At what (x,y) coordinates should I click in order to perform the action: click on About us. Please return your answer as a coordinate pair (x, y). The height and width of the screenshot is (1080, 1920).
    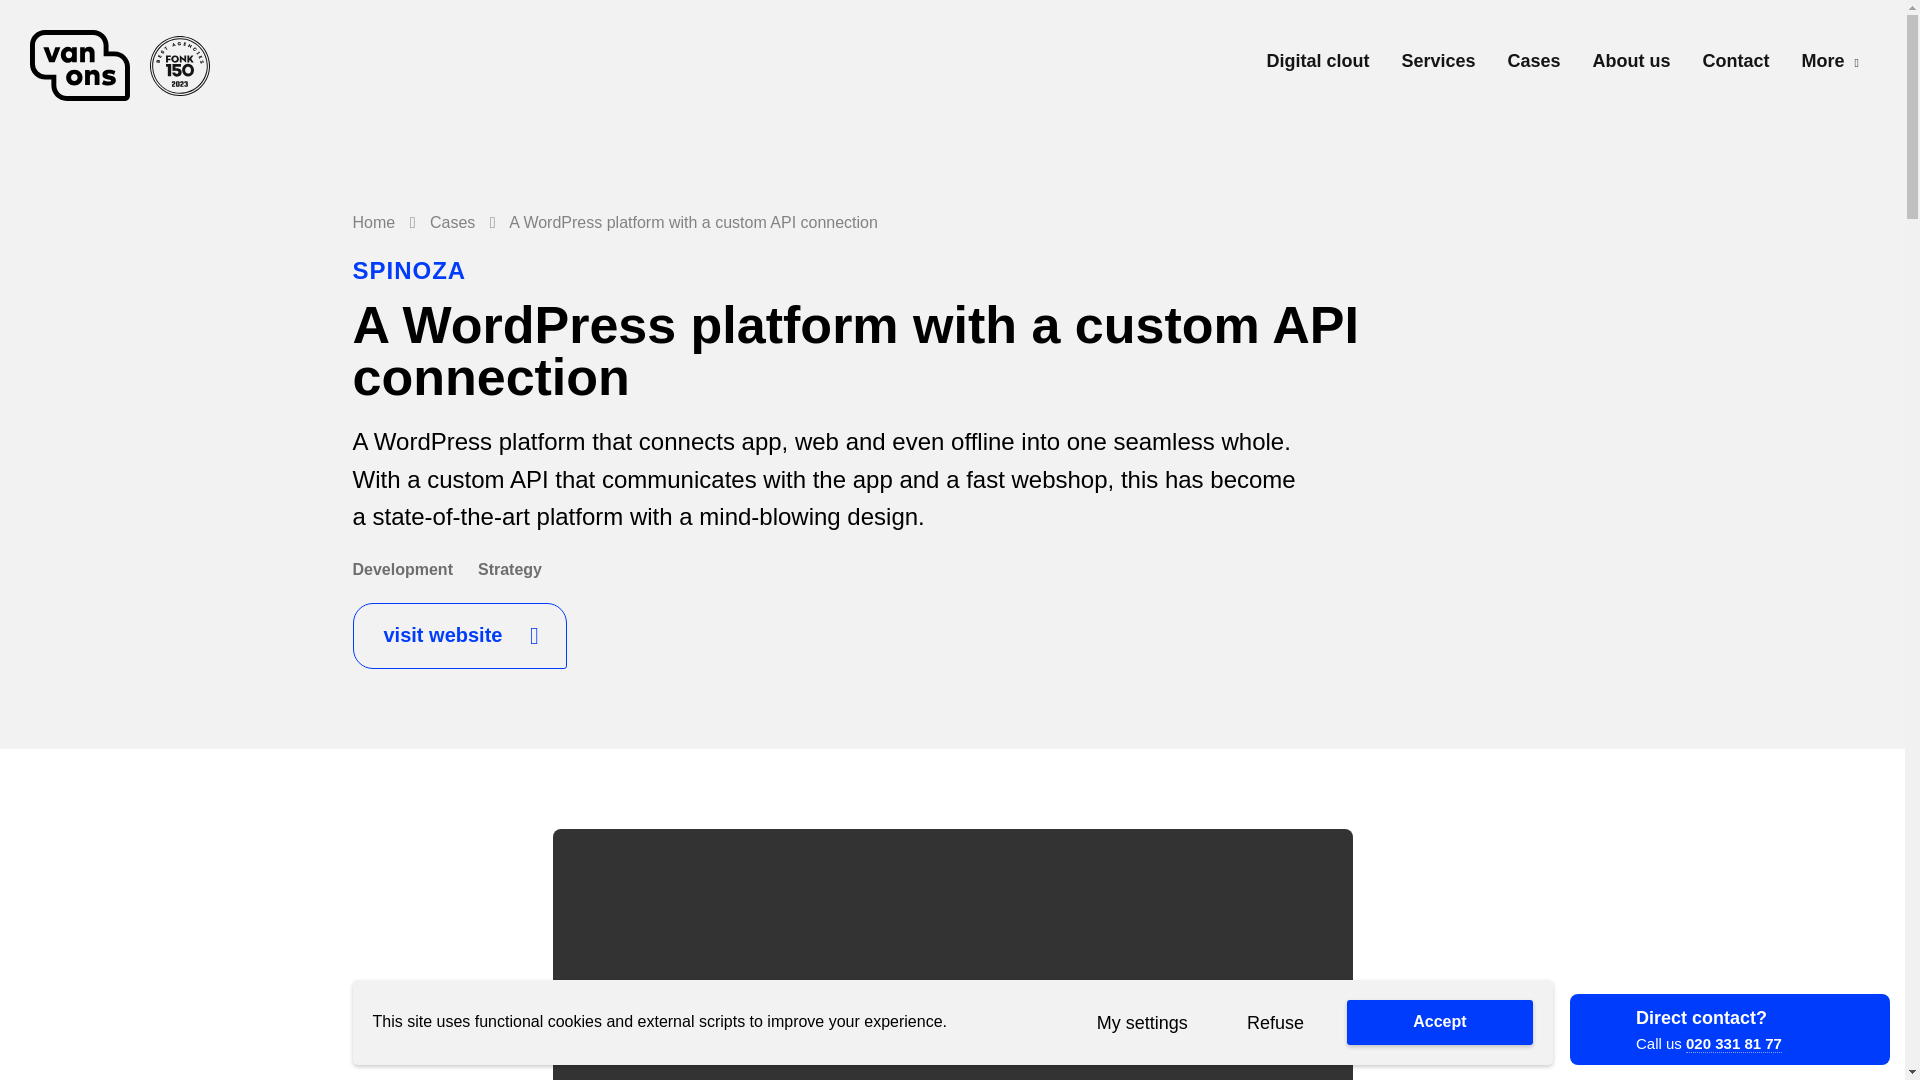
    Looking at the image, I should click on (1632, 66).